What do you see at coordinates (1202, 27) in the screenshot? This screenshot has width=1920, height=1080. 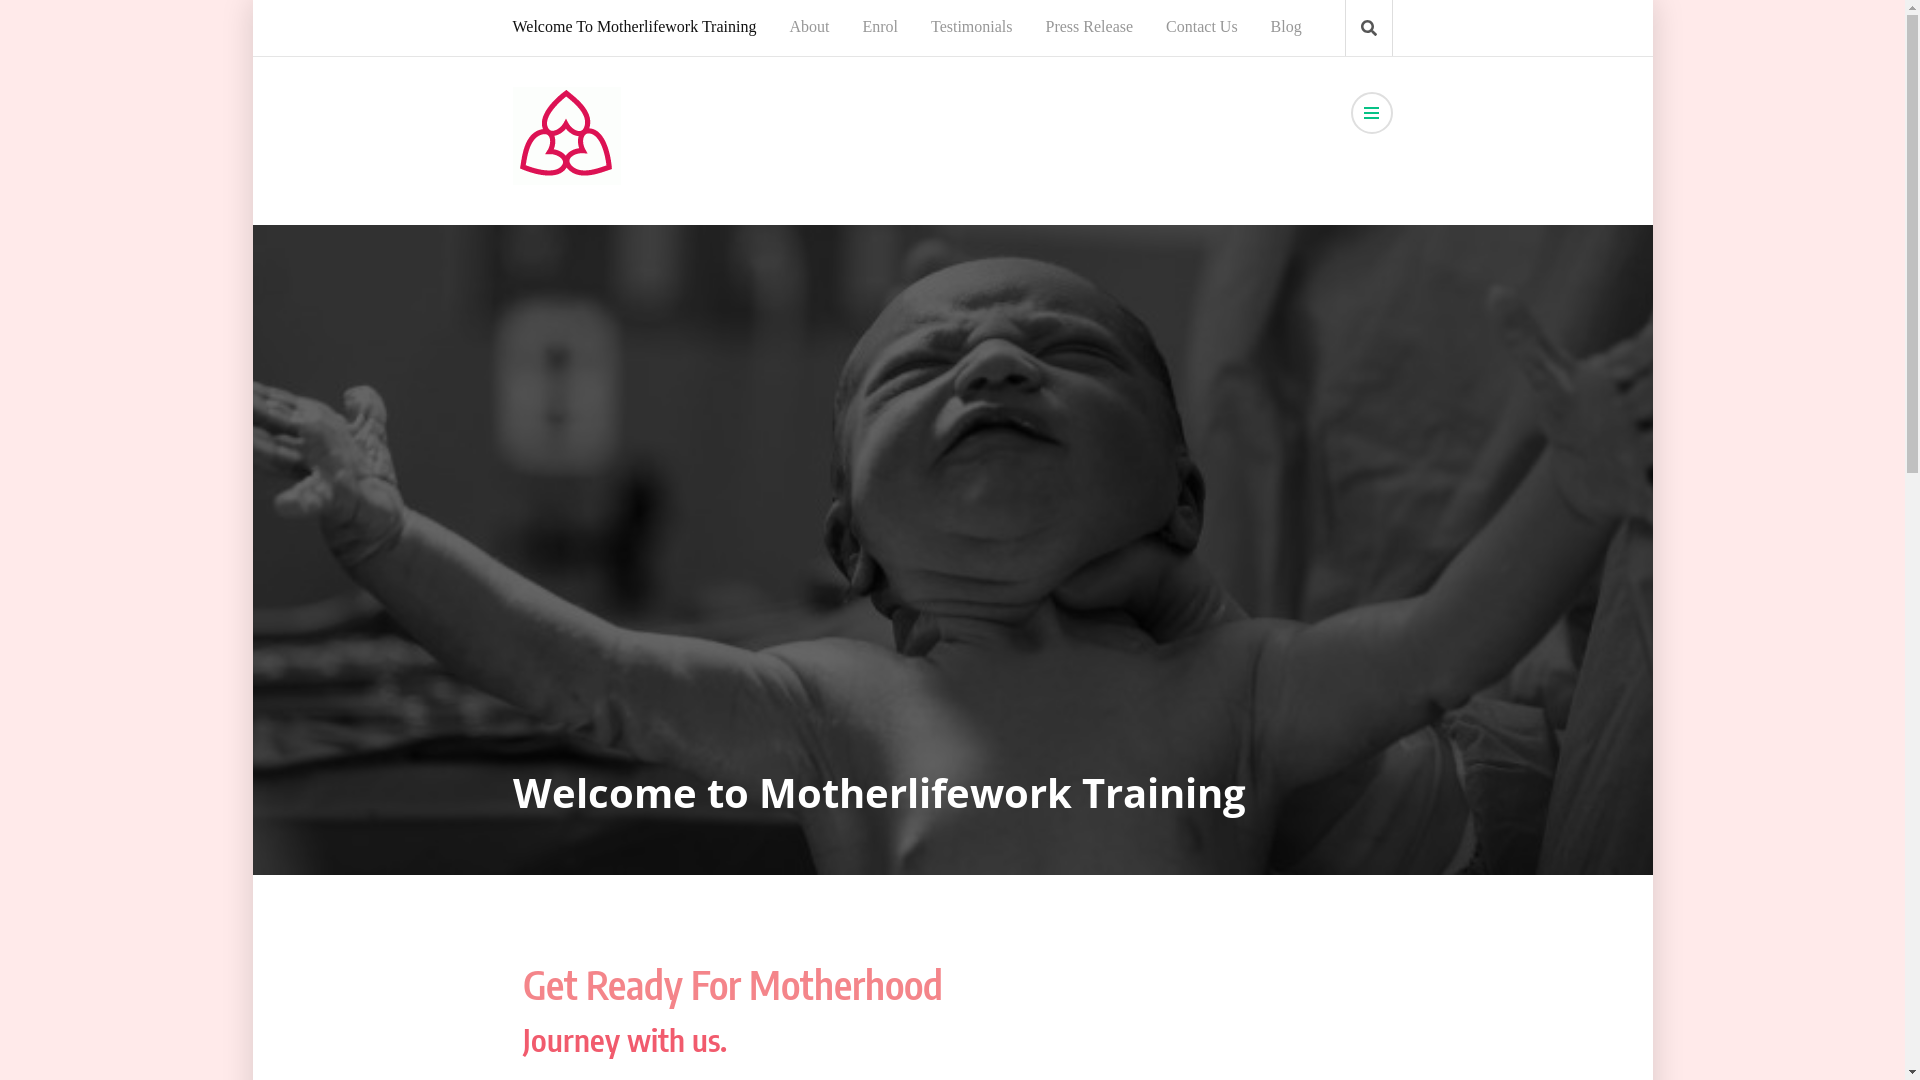 I see `Contact Us` at bounding box center [1202, 27].